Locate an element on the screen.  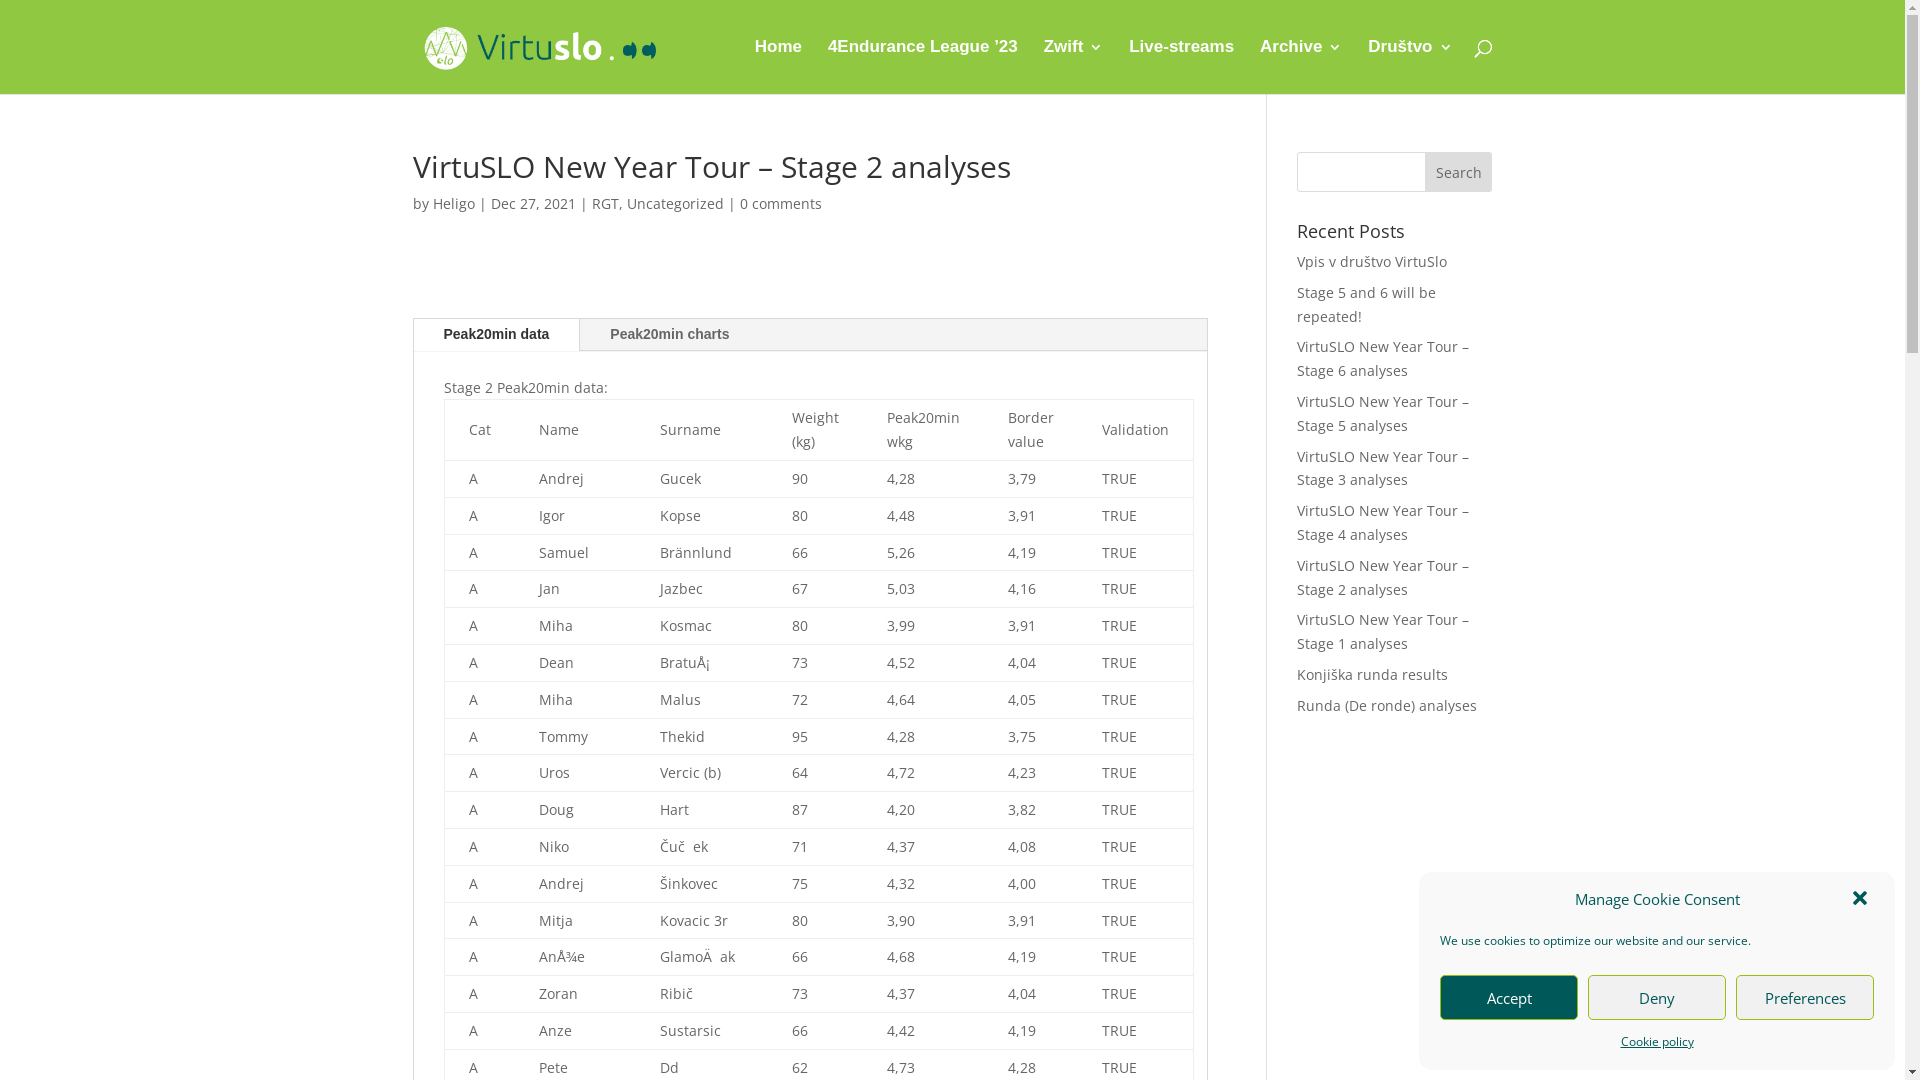
Stage 5 and 6 will be repeated! is located at coordinates (1366, 304).